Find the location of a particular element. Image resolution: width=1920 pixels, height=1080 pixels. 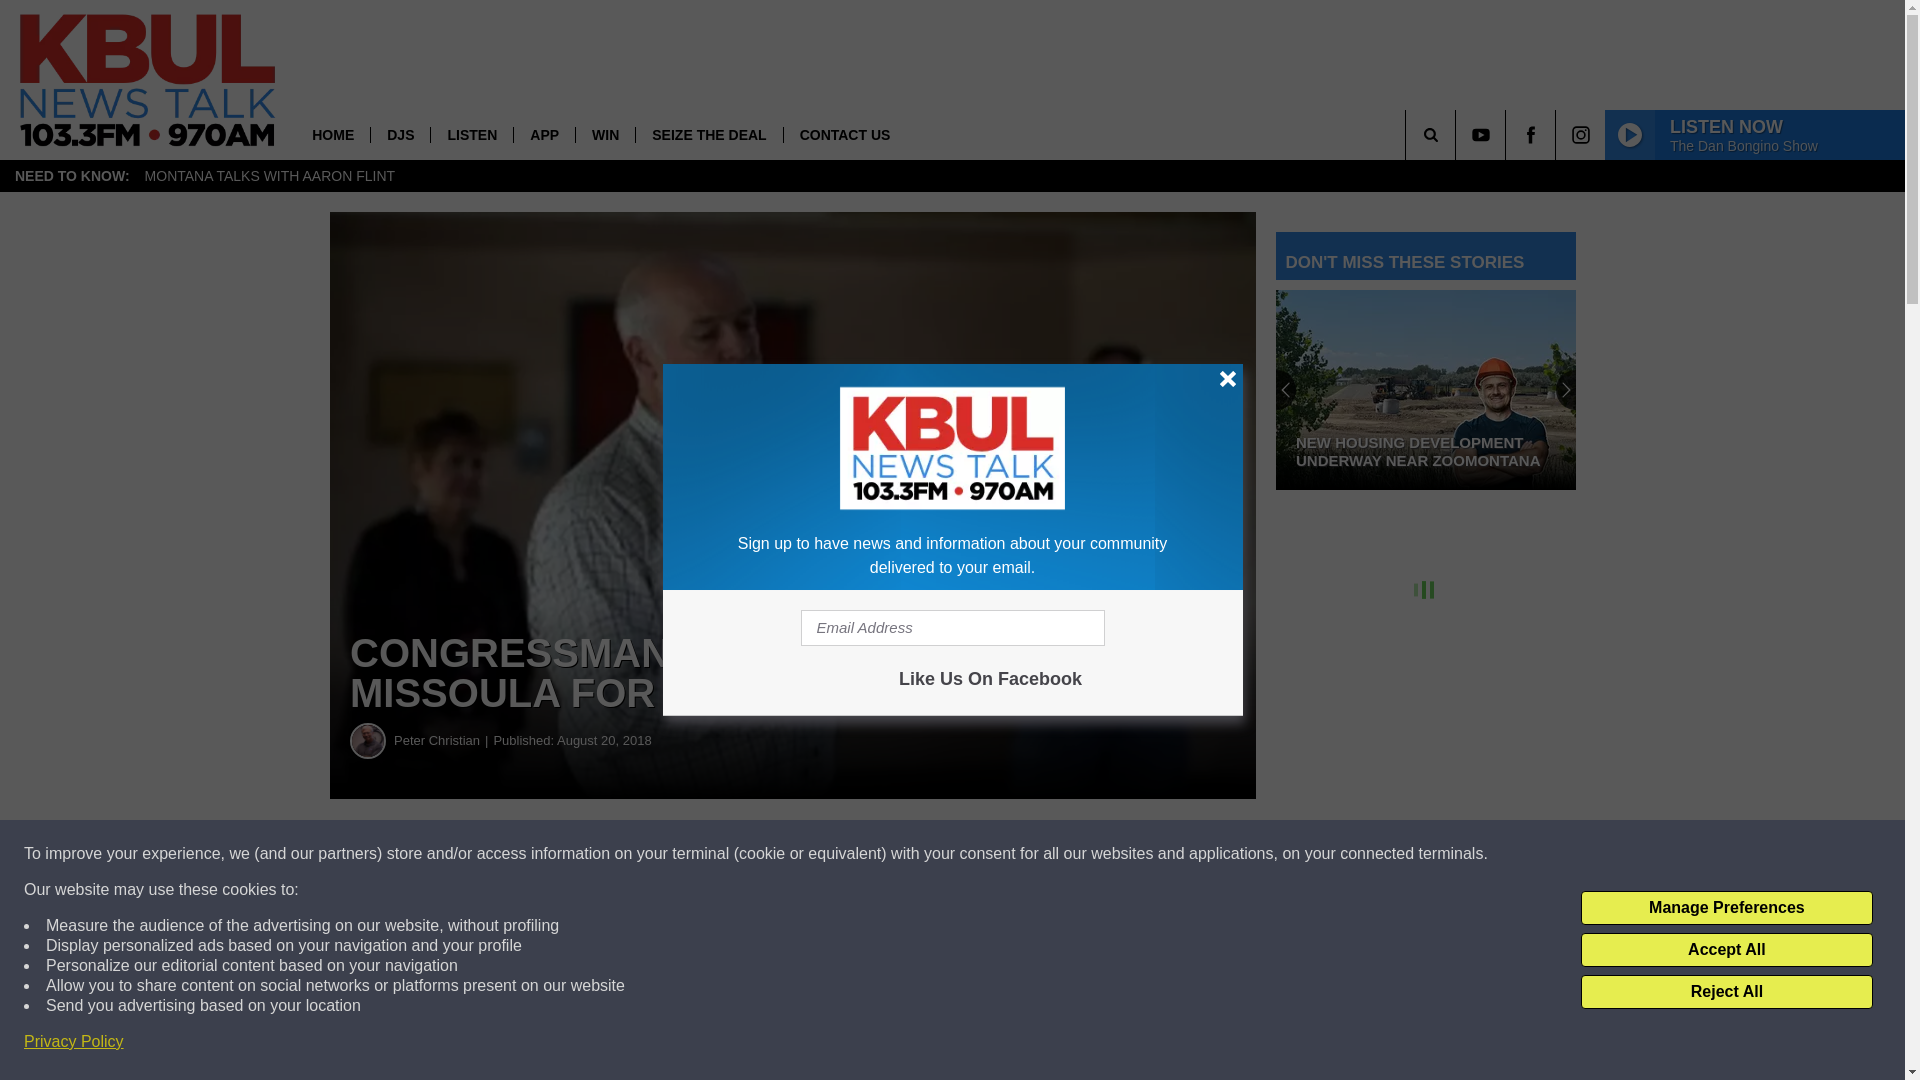

SEIZE THE DEAL is located at coordinates (708, 134).